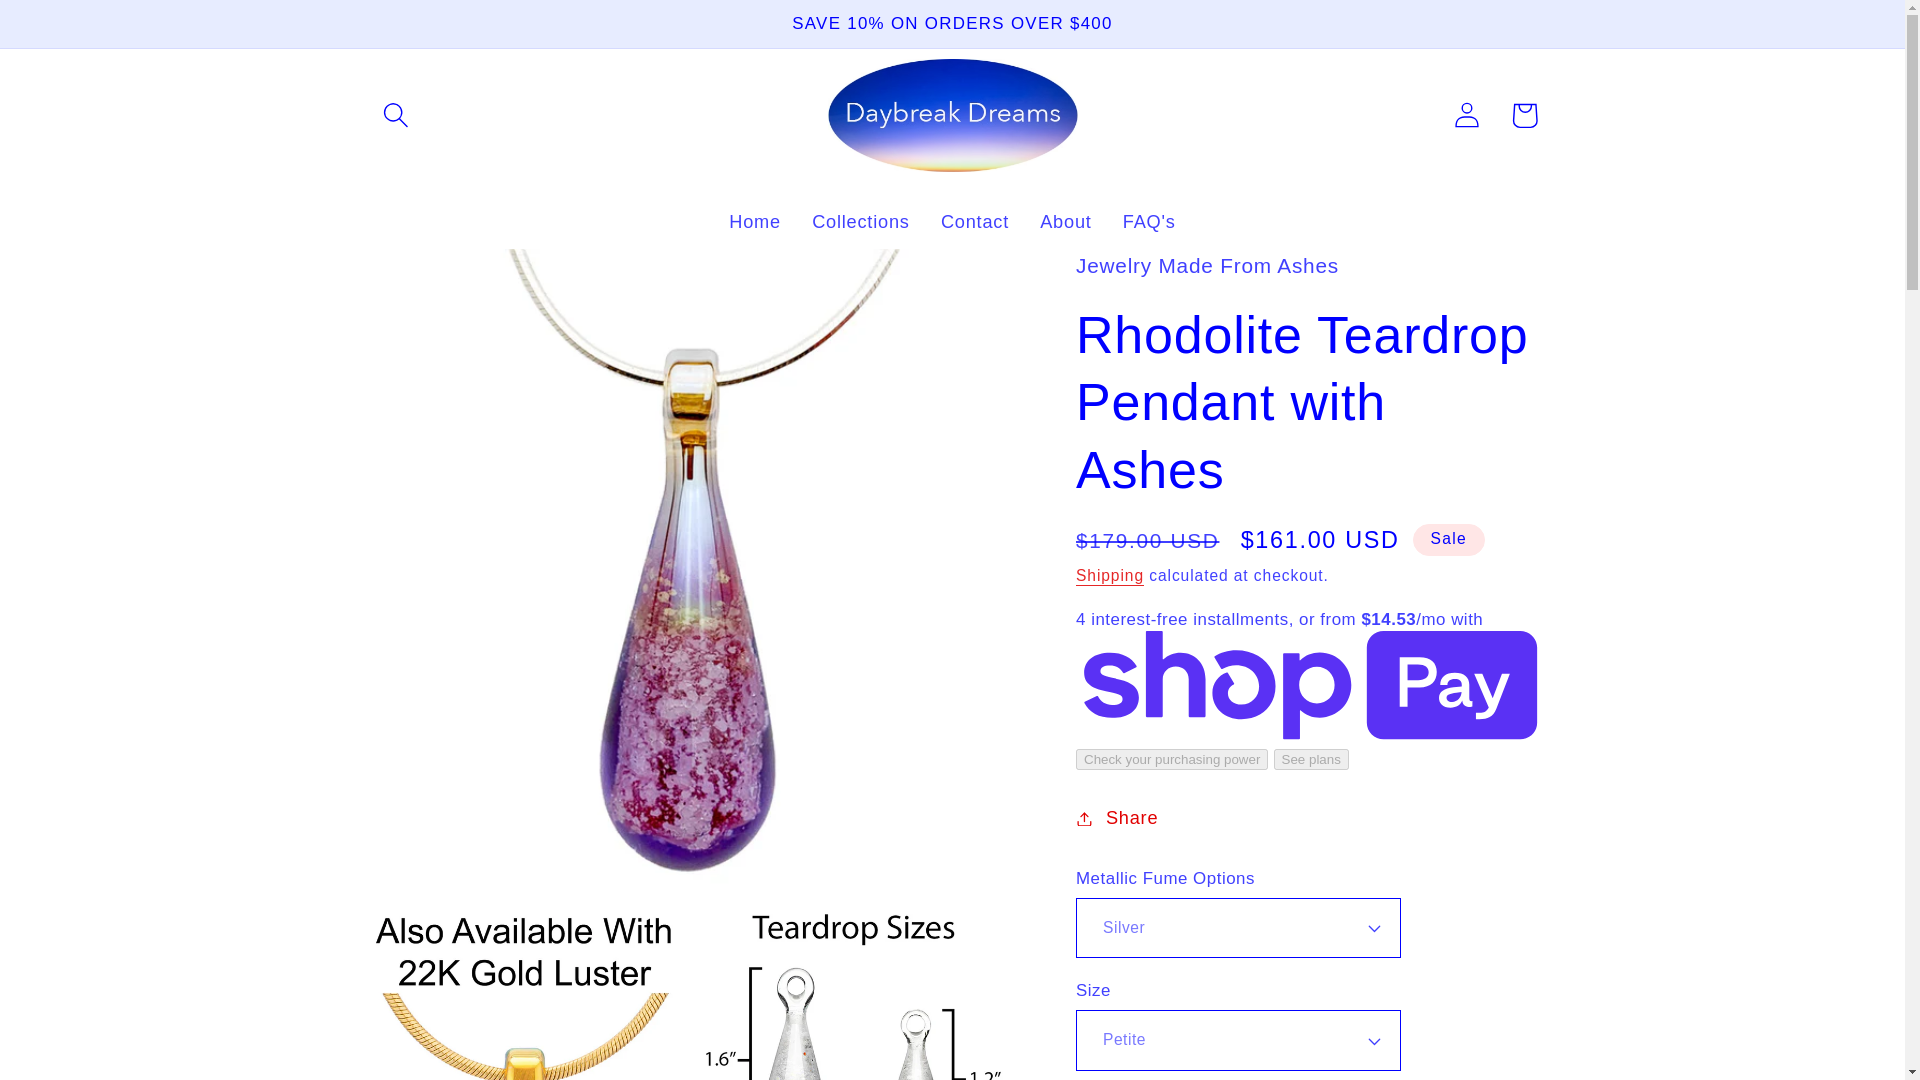 This screenshot has height=1080, width=1920. What do you see at coordinates (1066, 222) in the screenshot?
I see `About` at bounding box center [1066, 222].